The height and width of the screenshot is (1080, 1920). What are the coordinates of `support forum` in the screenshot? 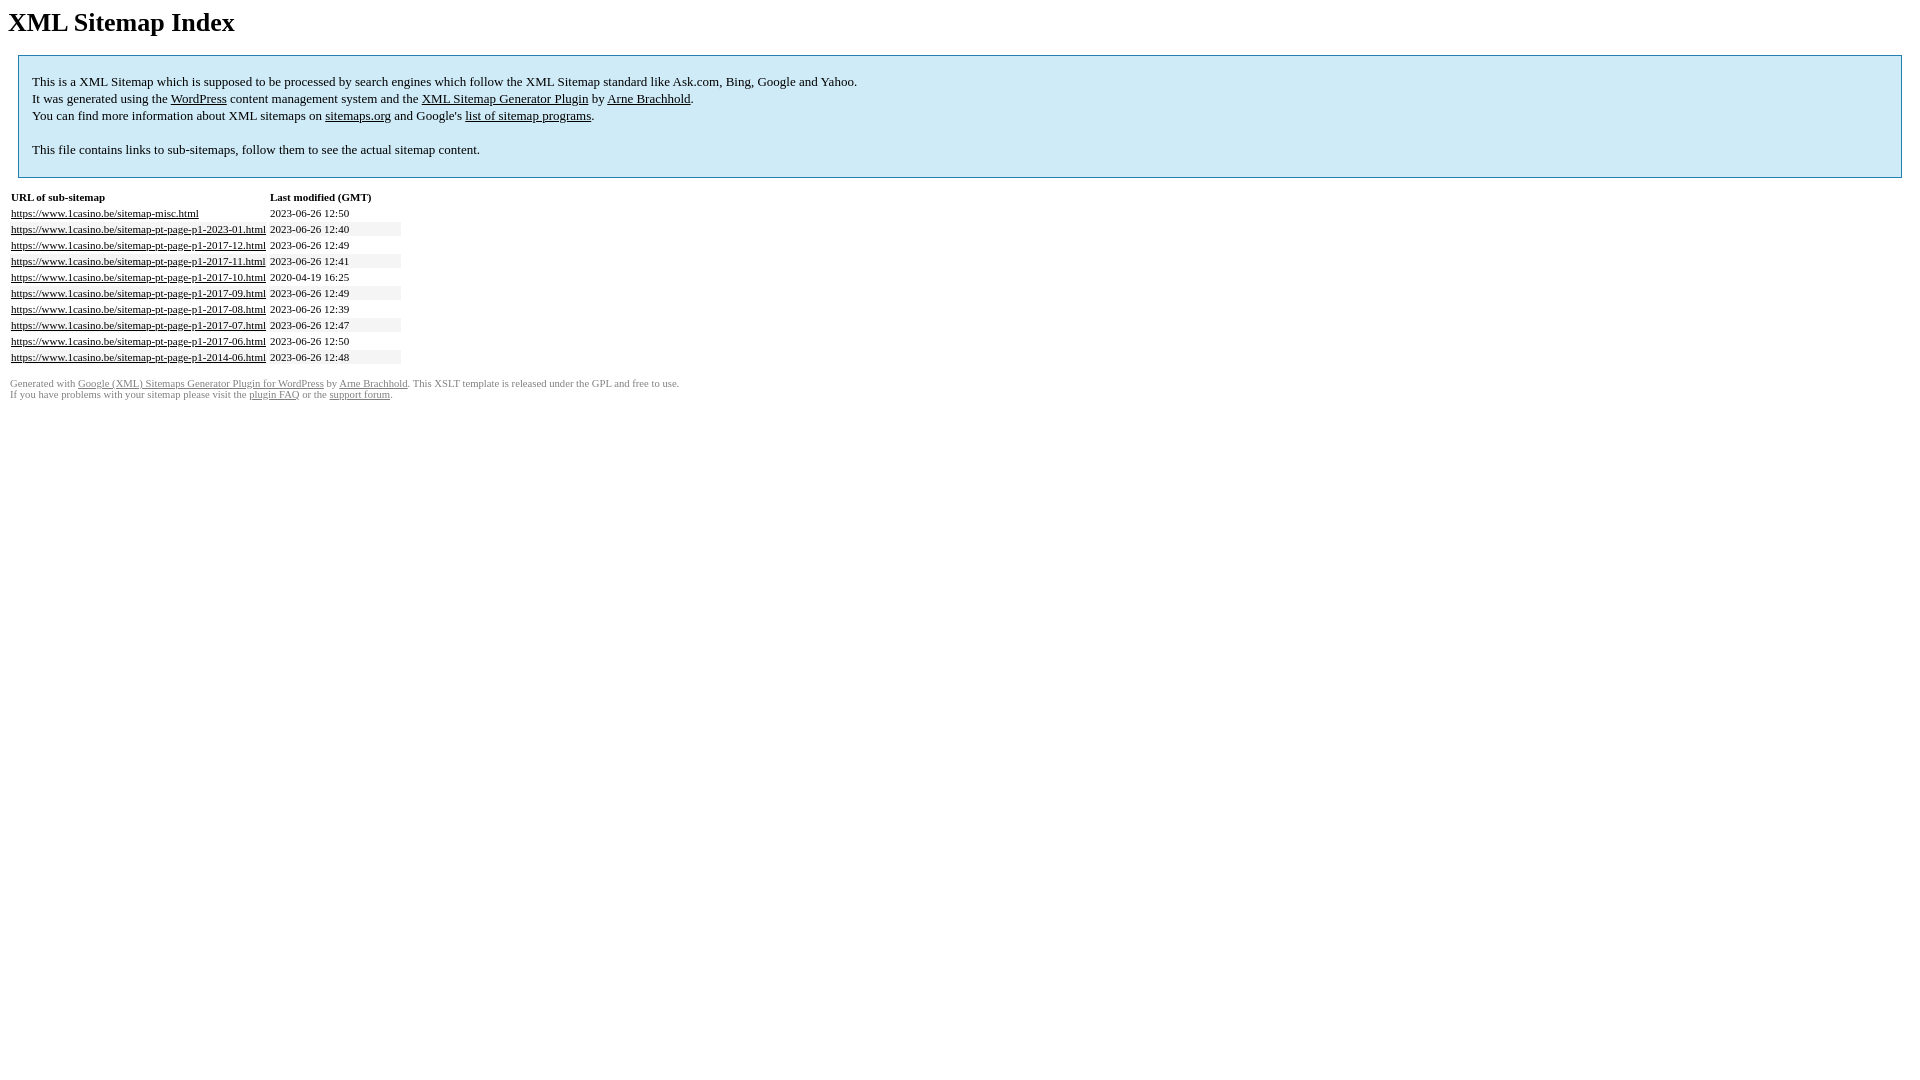 It's located at (360, 394).